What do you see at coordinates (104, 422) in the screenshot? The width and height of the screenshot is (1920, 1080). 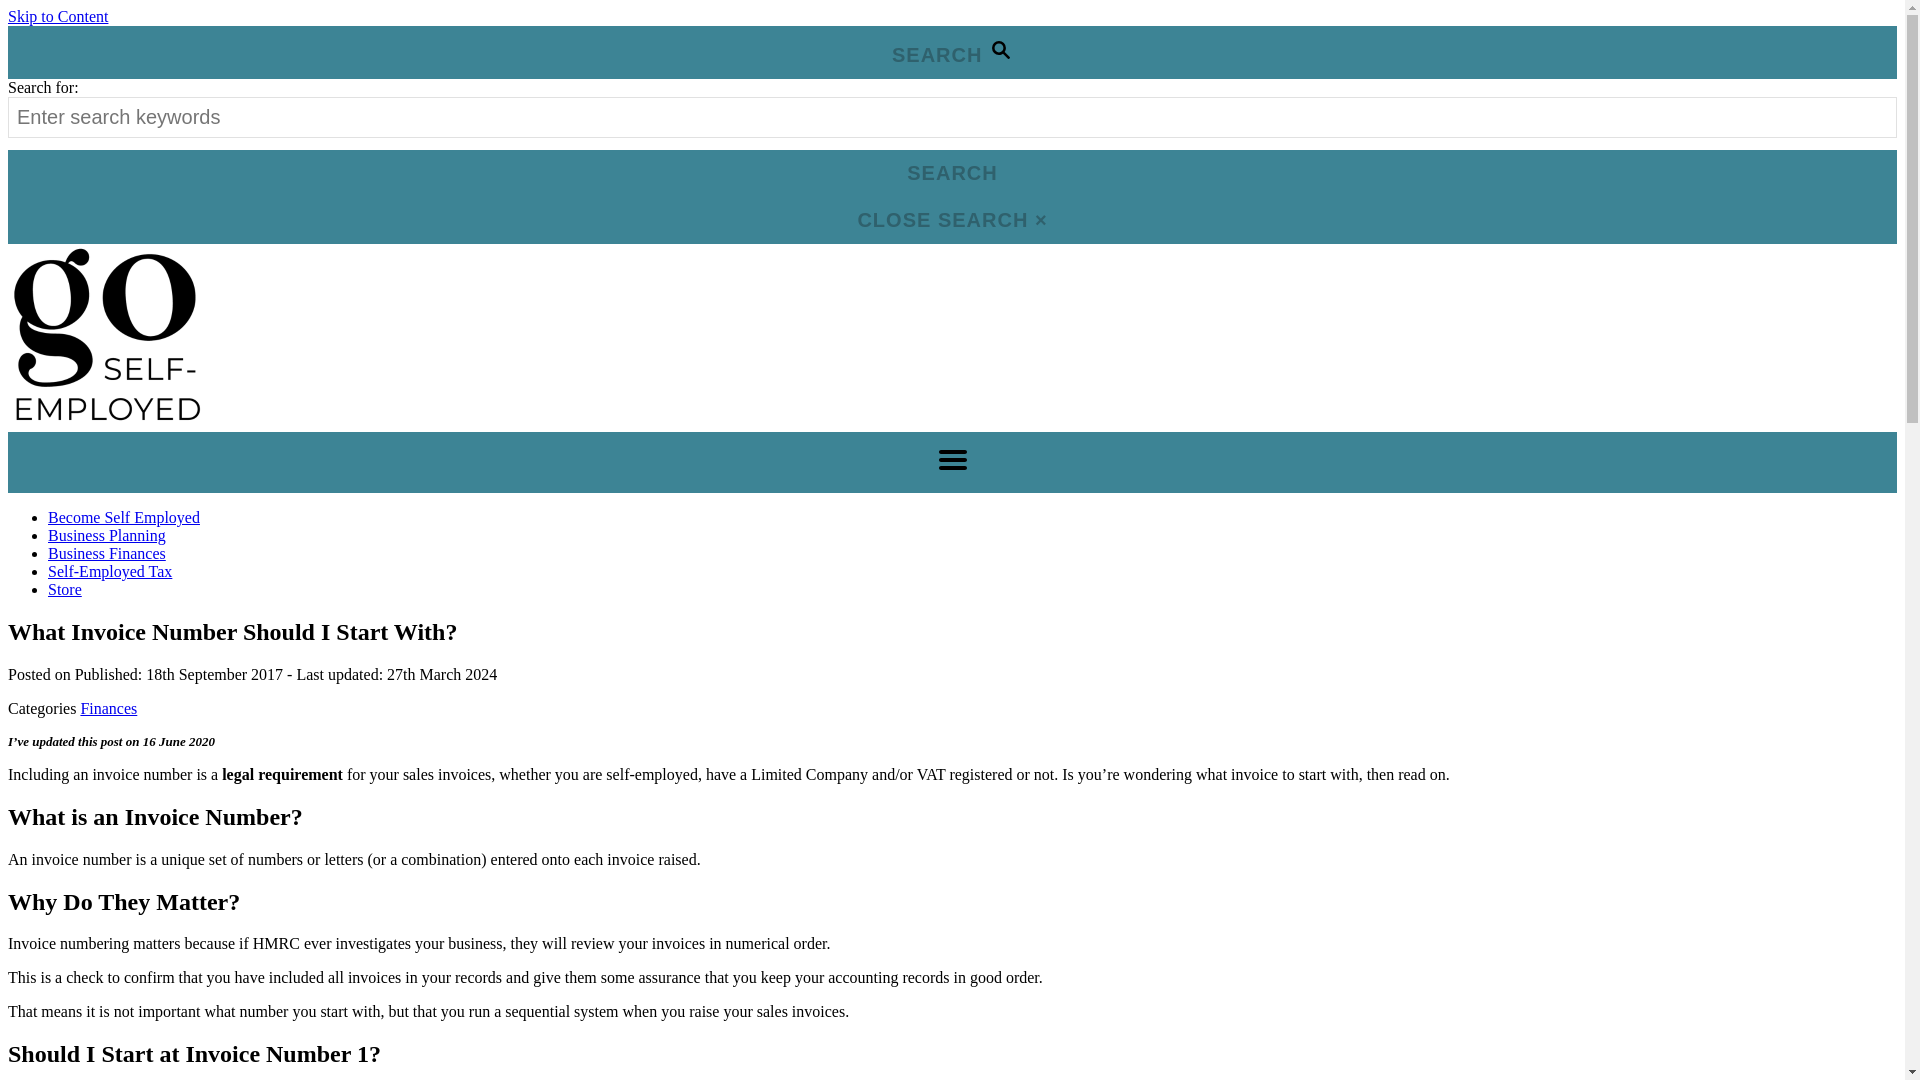 I see `goselfemployed.co` at bounding box center [104, 422].